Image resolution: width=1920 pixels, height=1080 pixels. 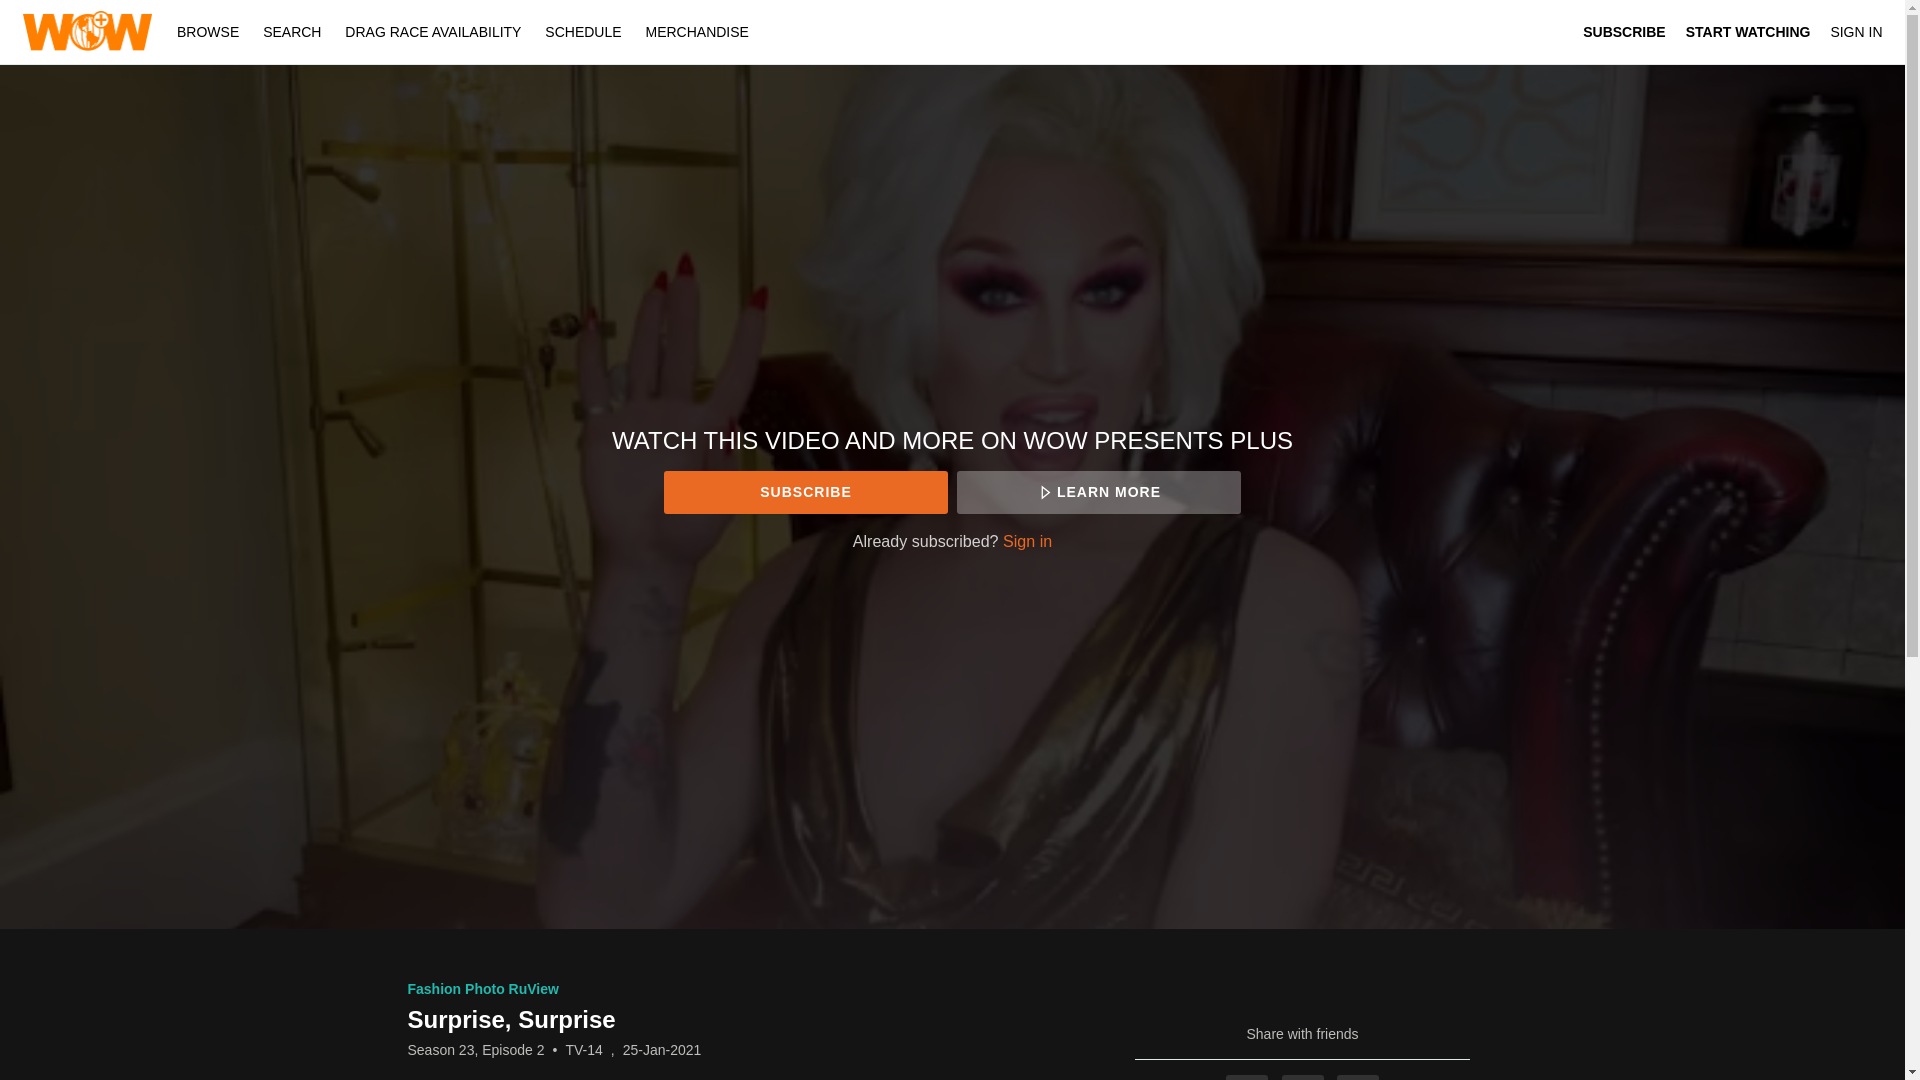 I want to click on Email, so click(x=1357, y=1077).